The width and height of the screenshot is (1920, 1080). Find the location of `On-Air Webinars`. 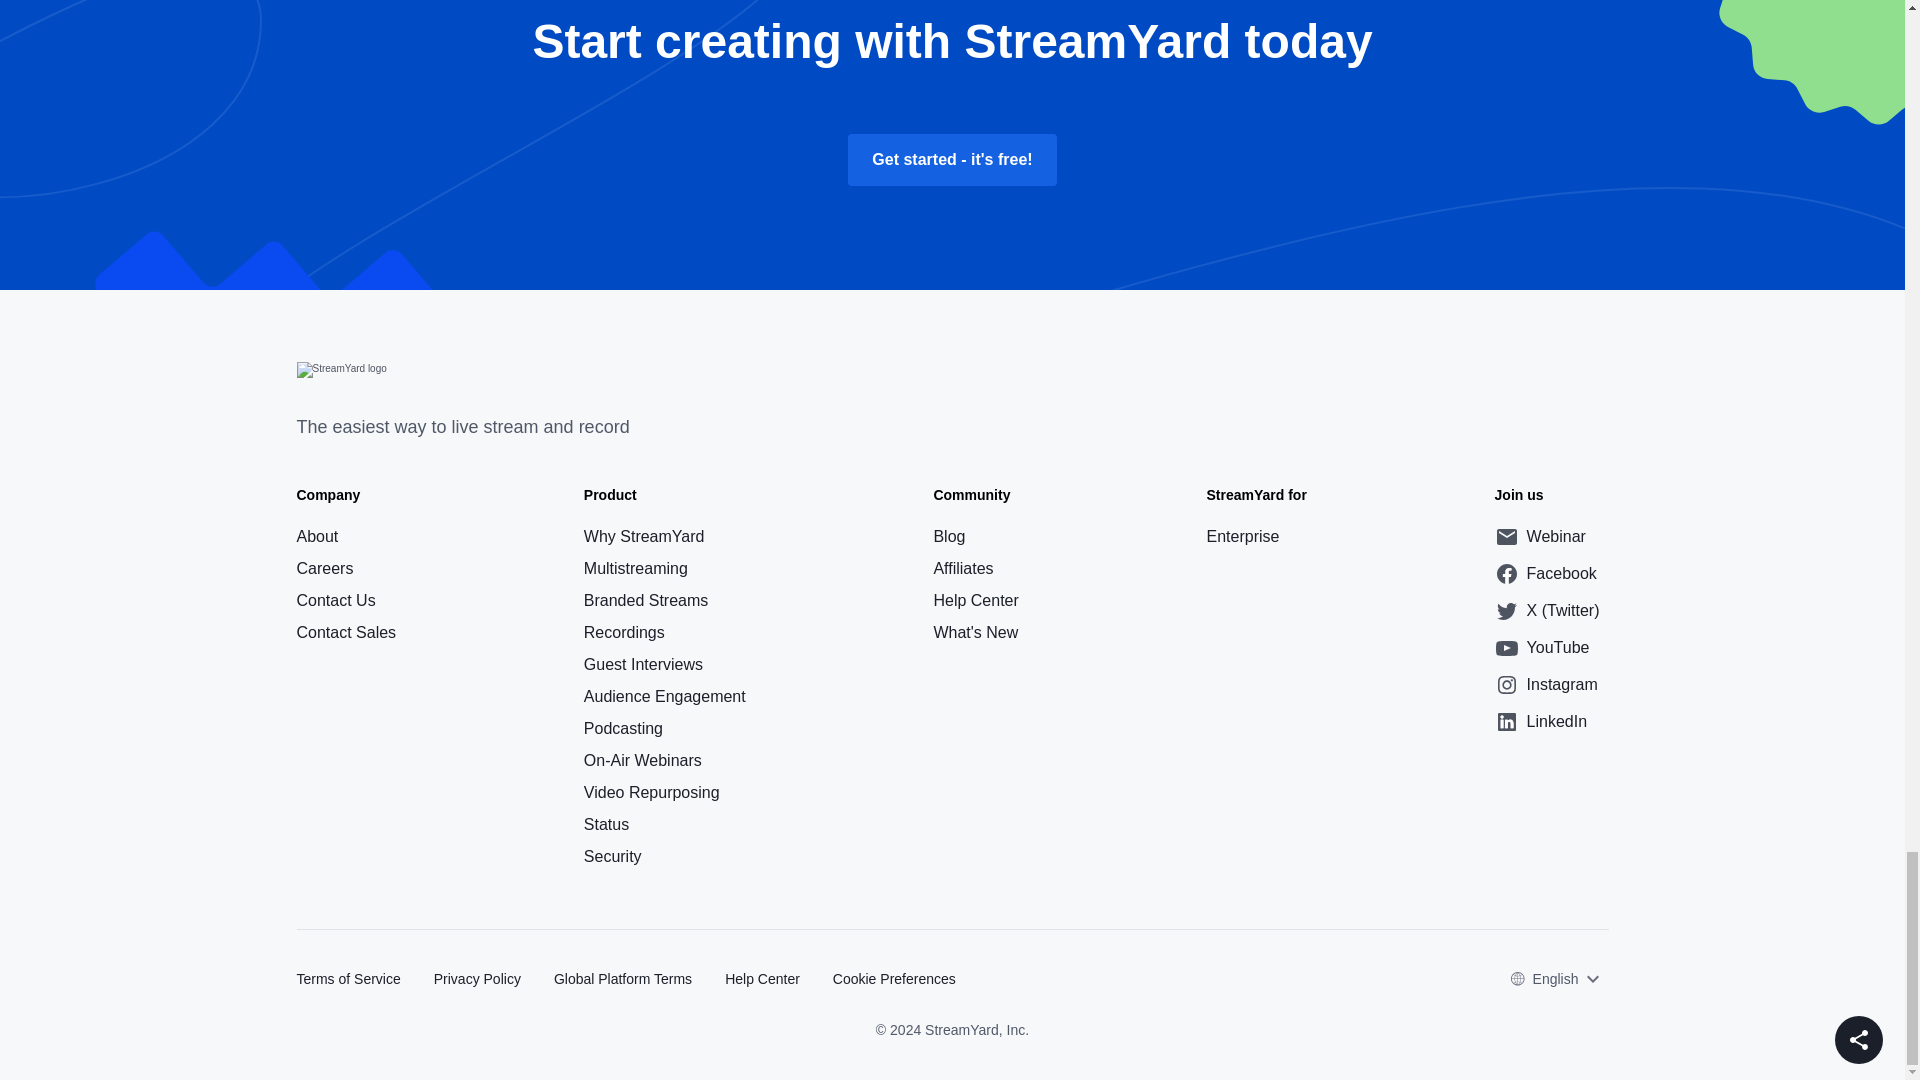

On-Air Webinars is located at coordinates (664, 760).